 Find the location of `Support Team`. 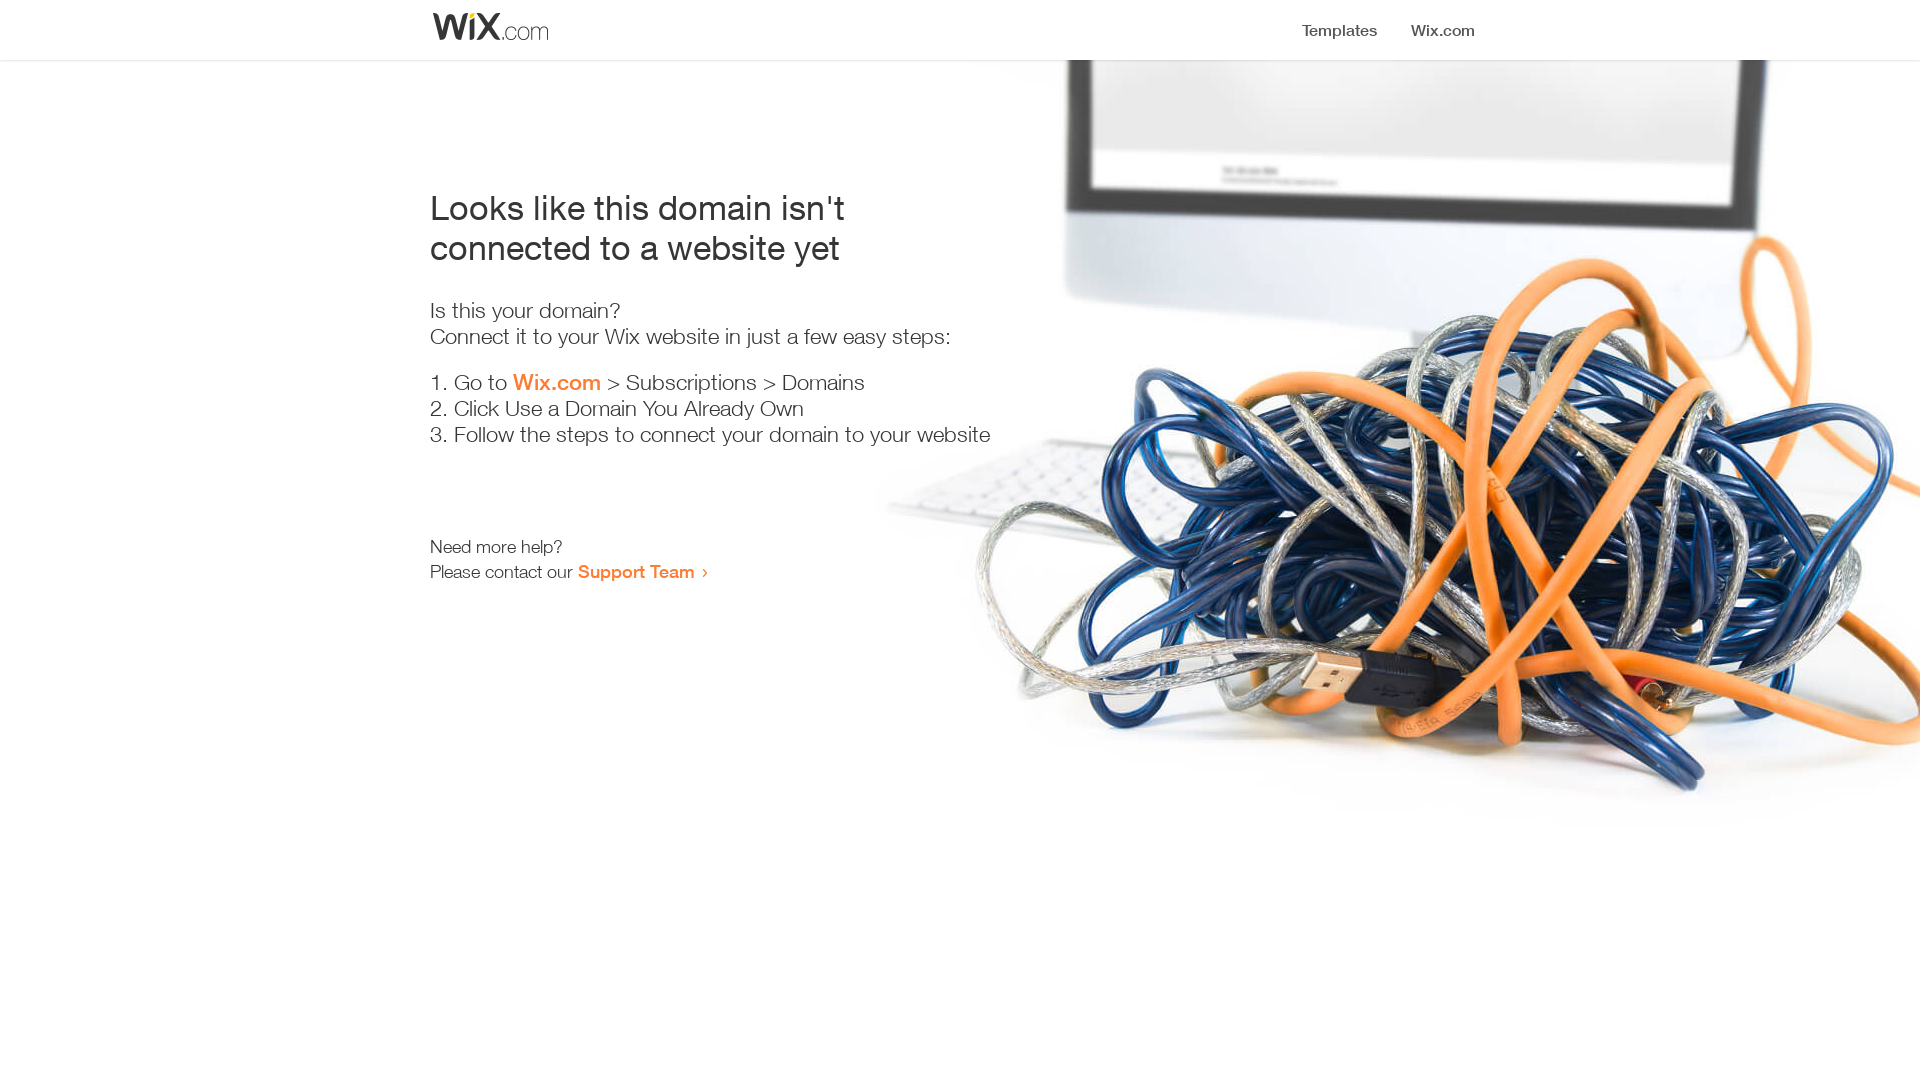

Support Team is located at coordinates (636, 571).